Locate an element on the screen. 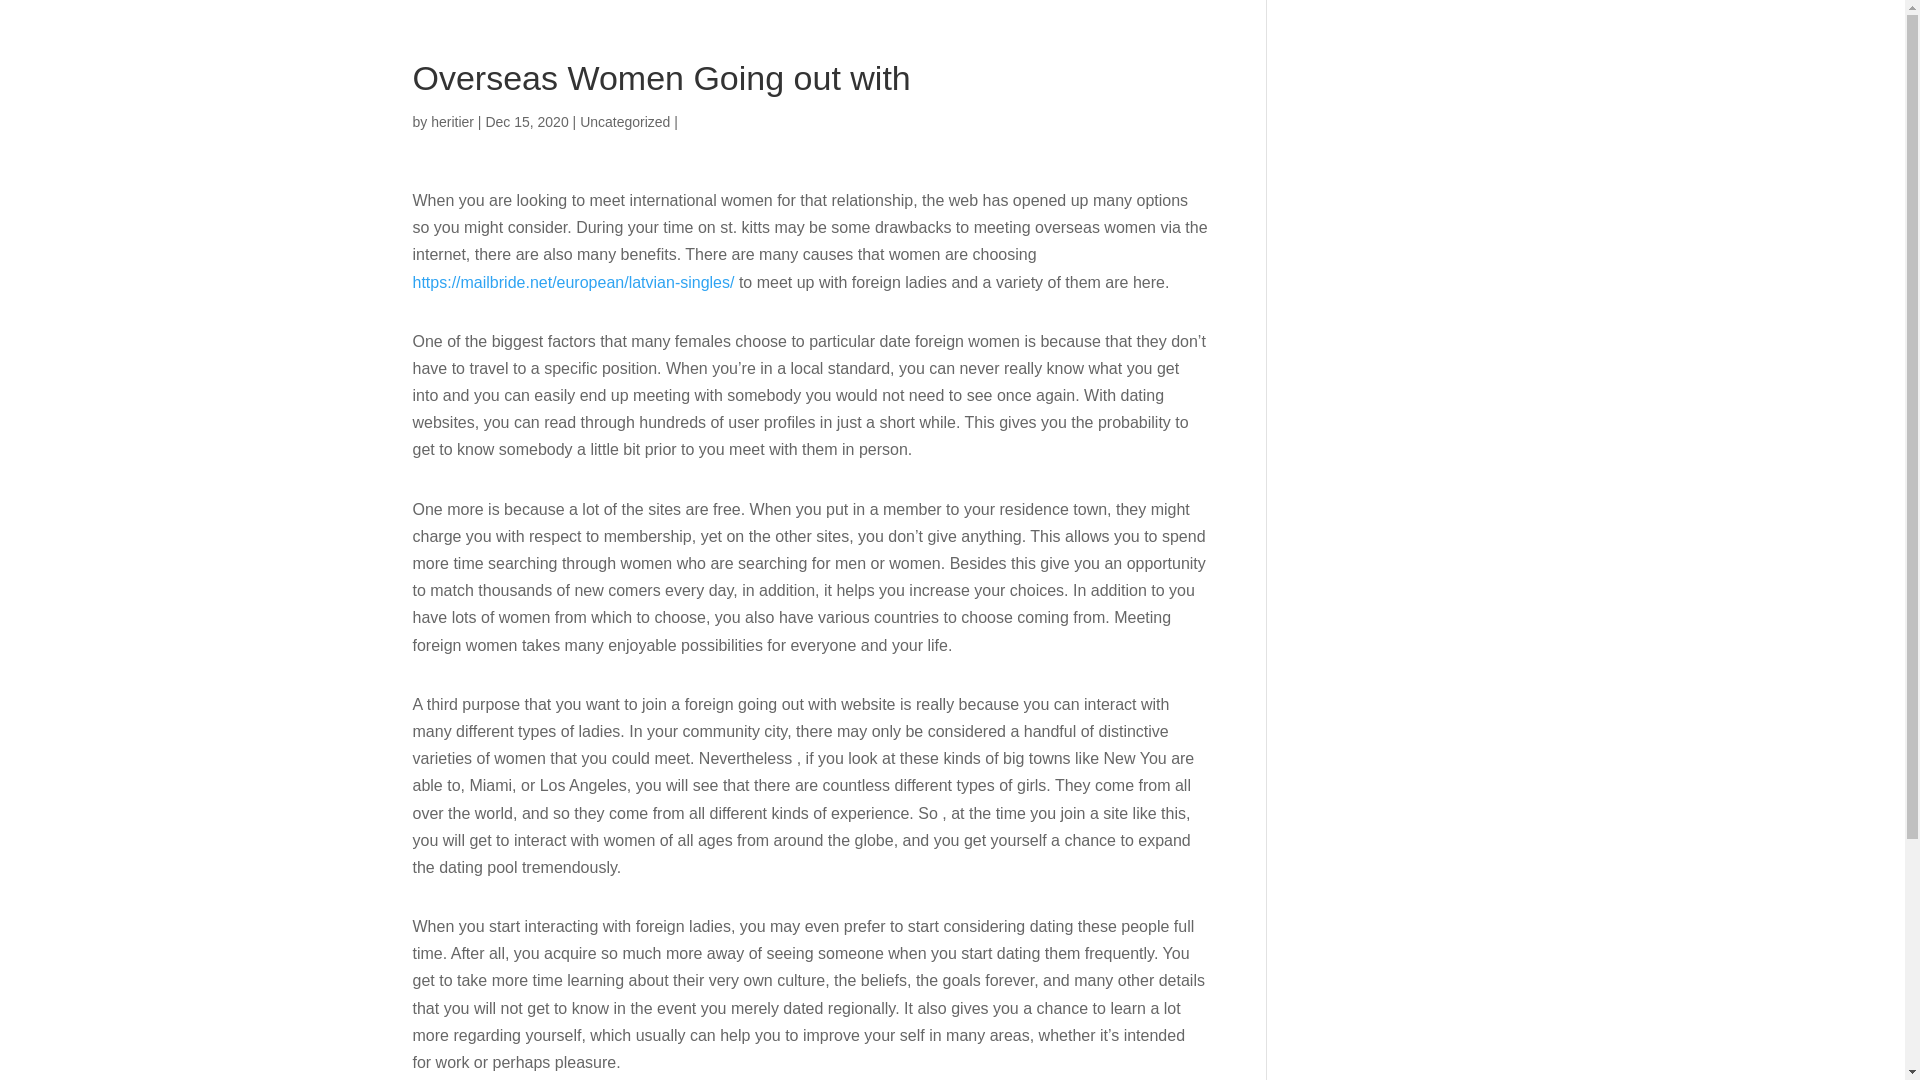 The height and width of the screenshot is (1080, 1920). heritier is located at coordinates (452, 122).